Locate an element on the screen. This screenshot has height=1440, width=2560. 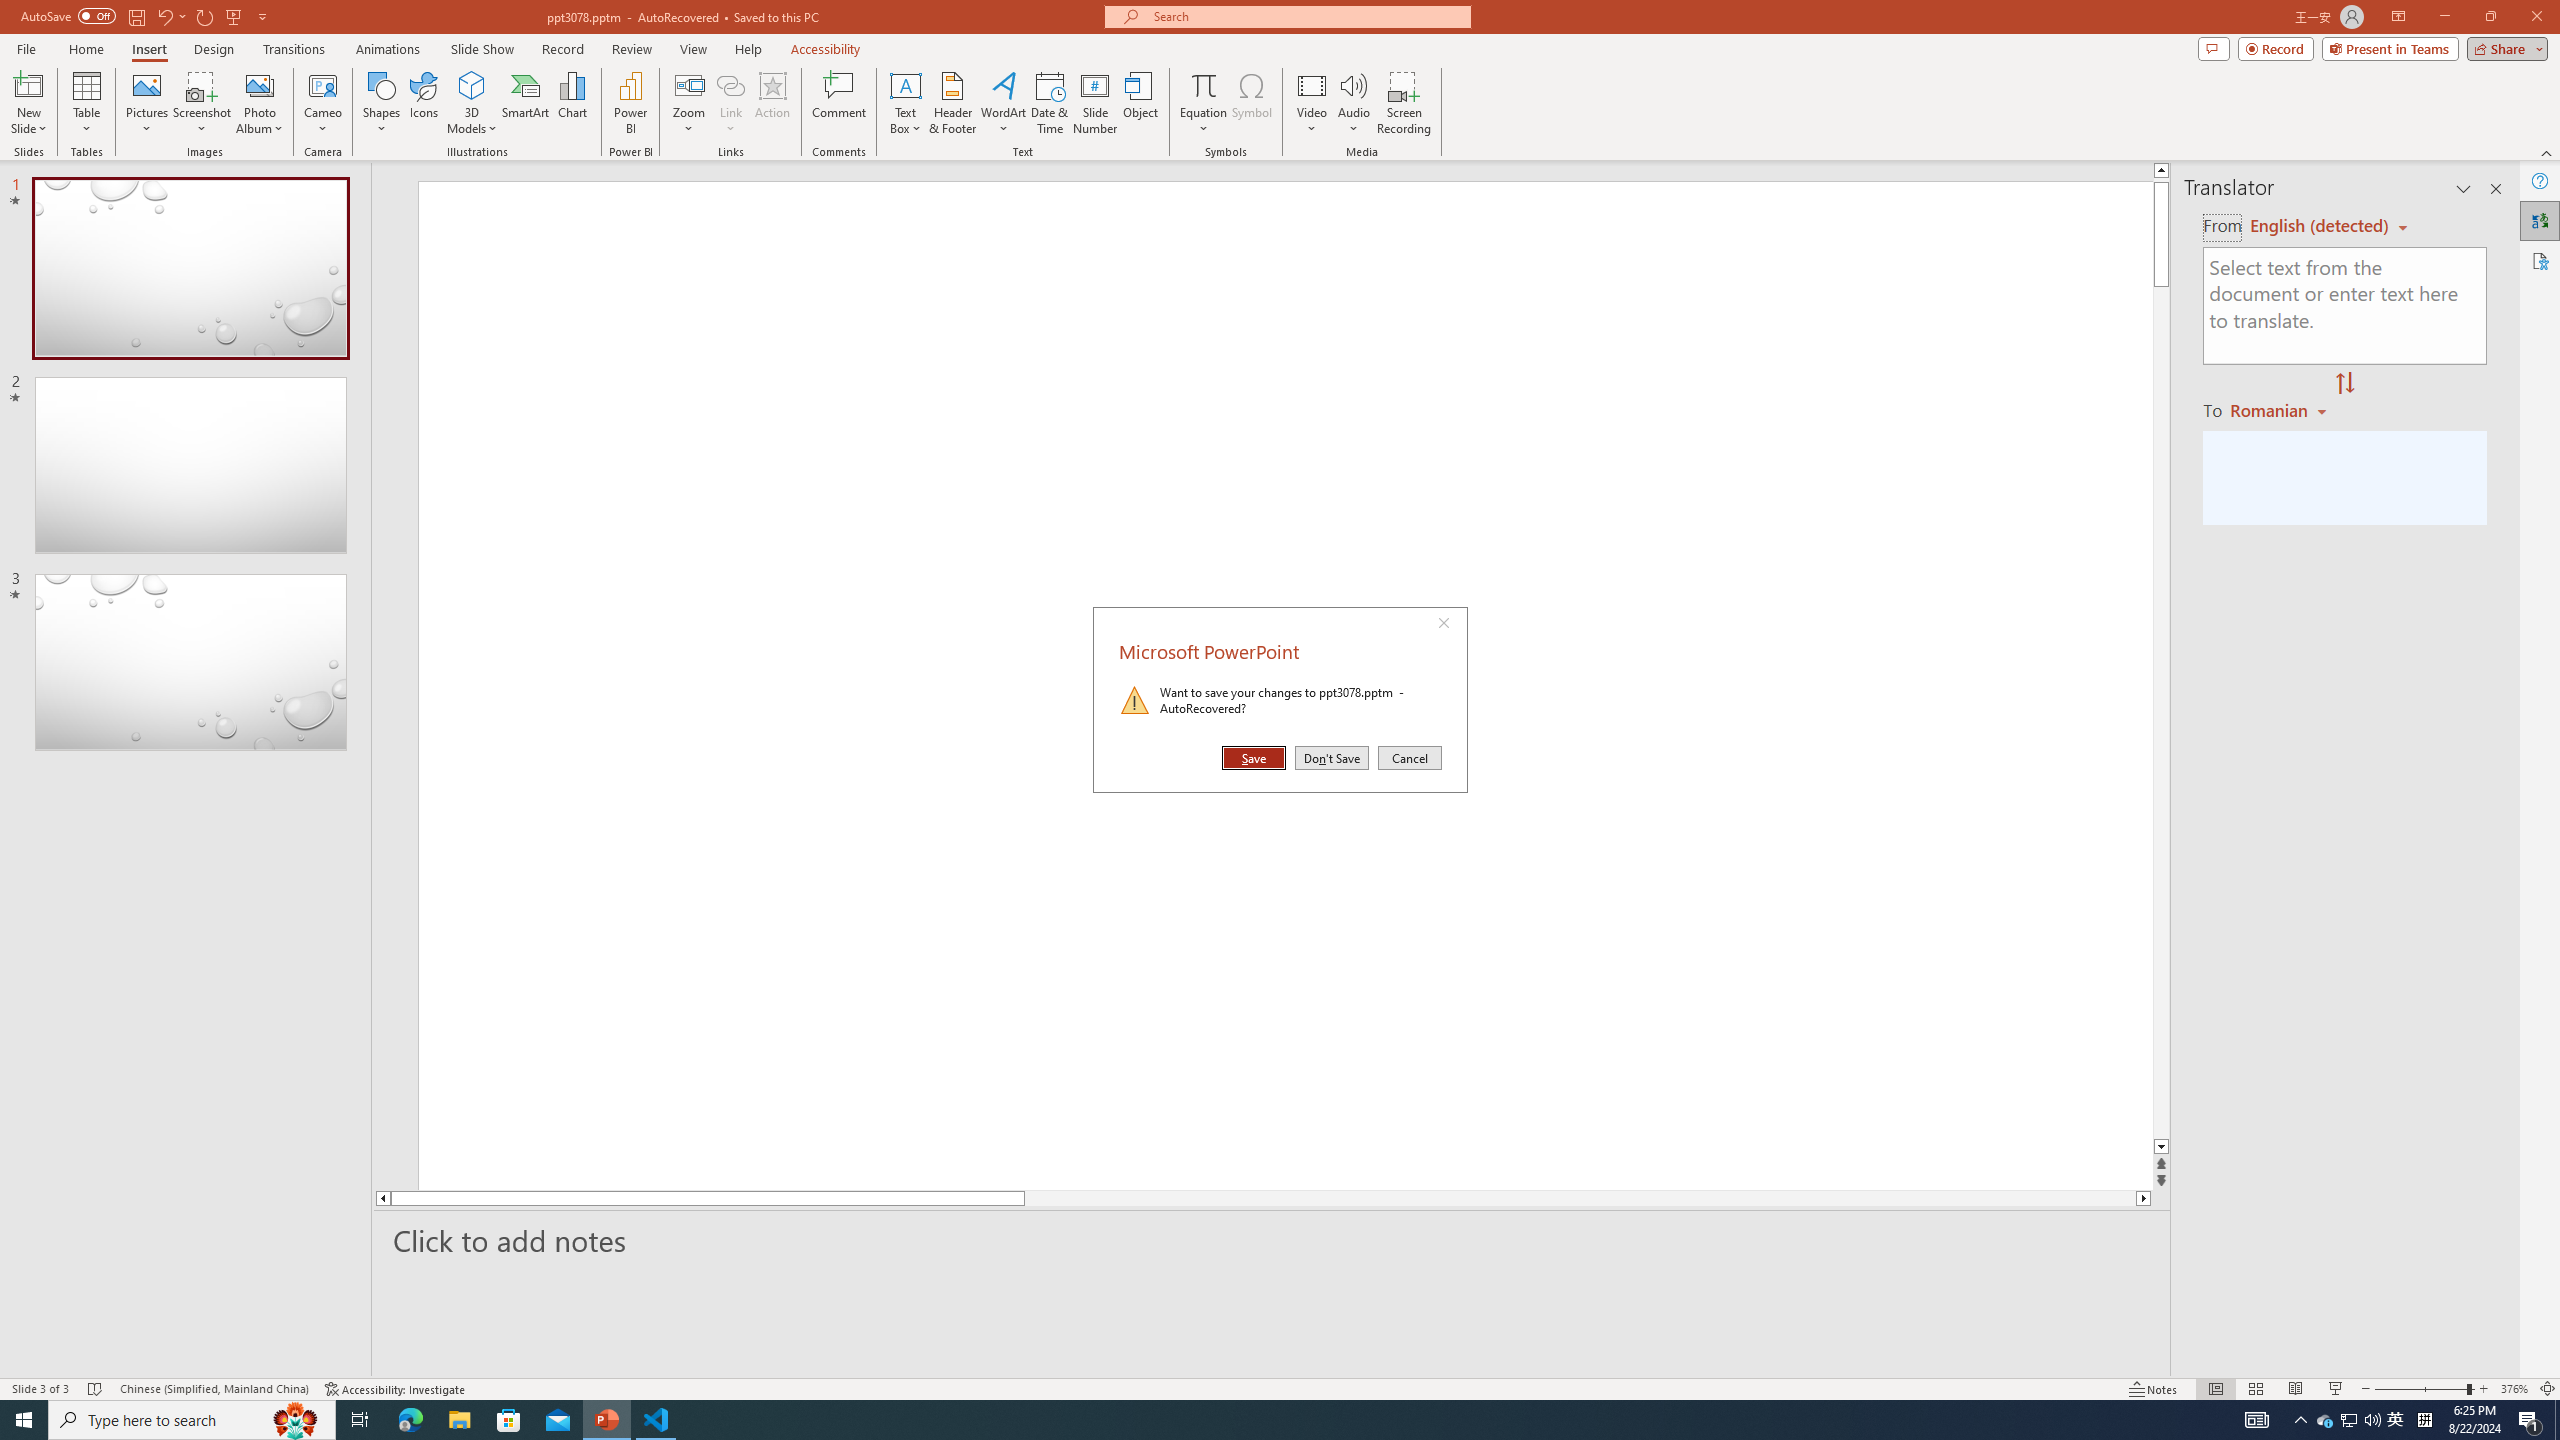
Date & Time... is located at coordinates (1050, 103).